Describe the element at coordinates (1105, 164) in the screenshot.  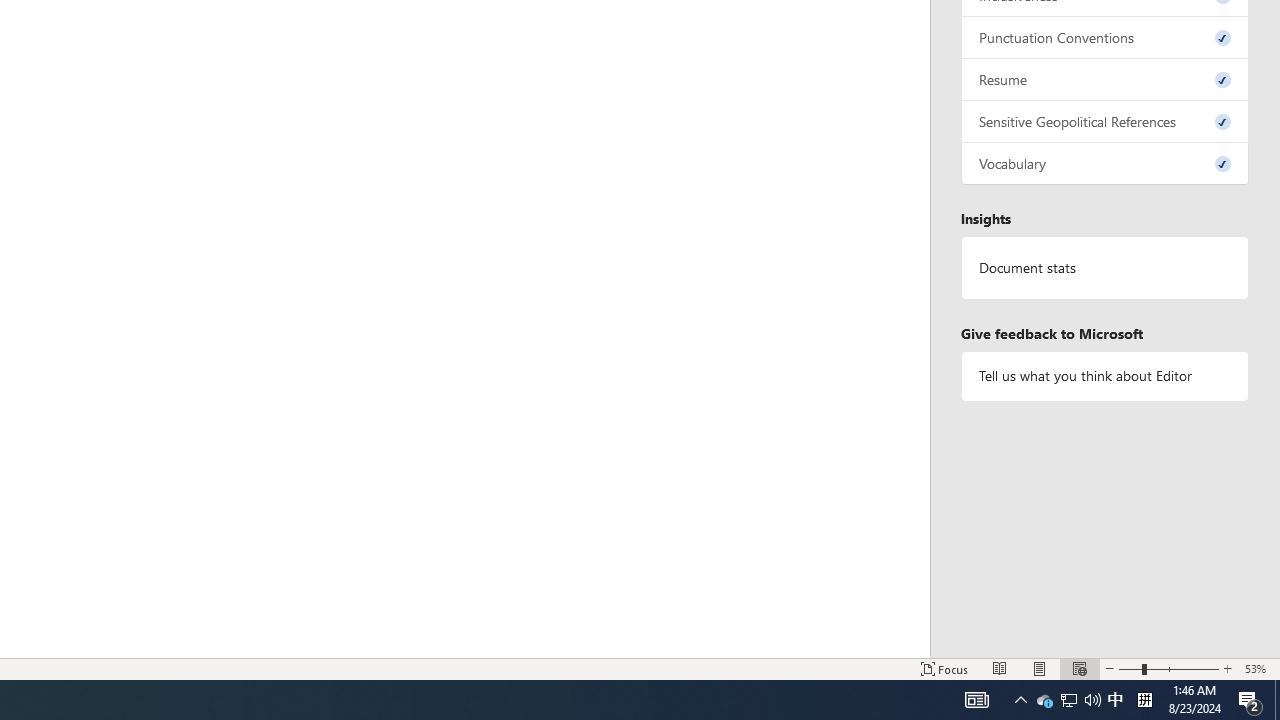
I see `Vocabulary, 0 issues. Press space or enter to review items.` at that location.